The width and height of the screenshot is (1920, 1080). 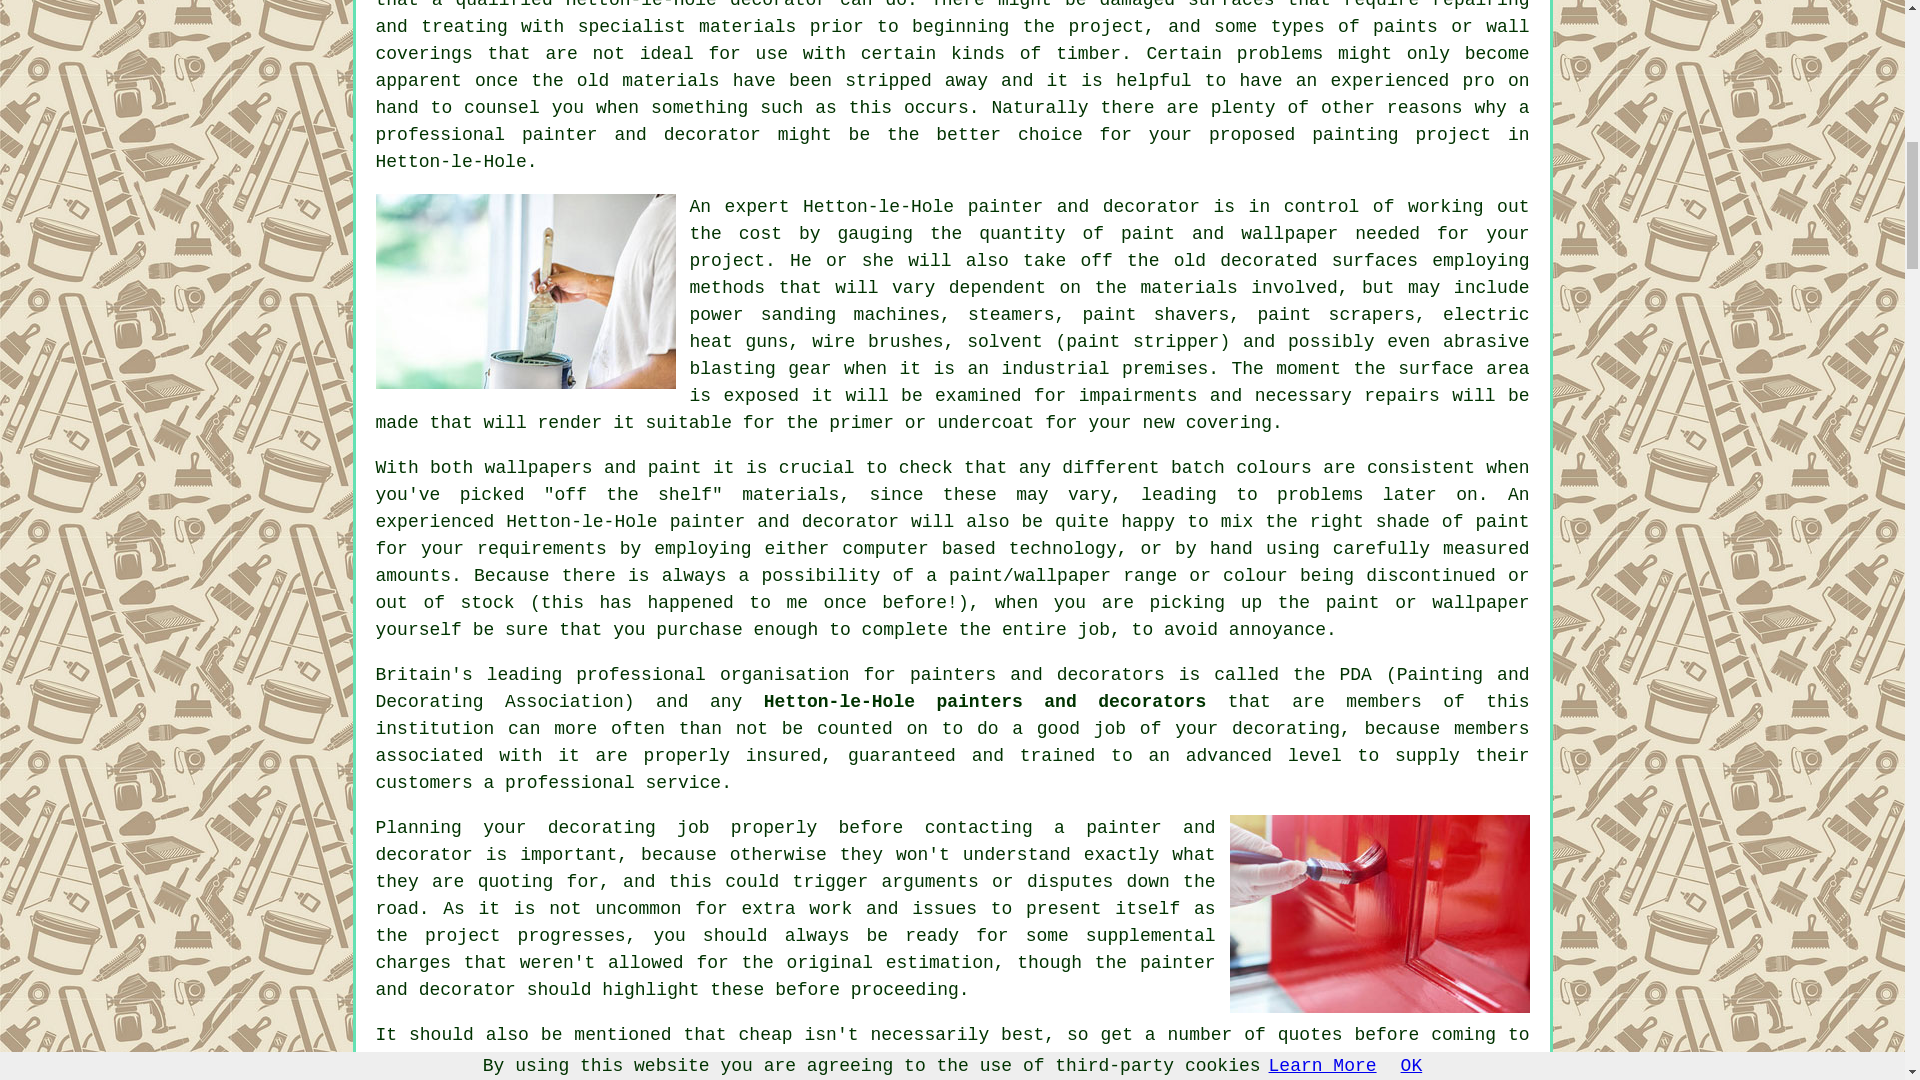 What do you see at coordinates (784, 522) in the screenshot?
I see `painter and decorator` at bounding box center [784, 522].